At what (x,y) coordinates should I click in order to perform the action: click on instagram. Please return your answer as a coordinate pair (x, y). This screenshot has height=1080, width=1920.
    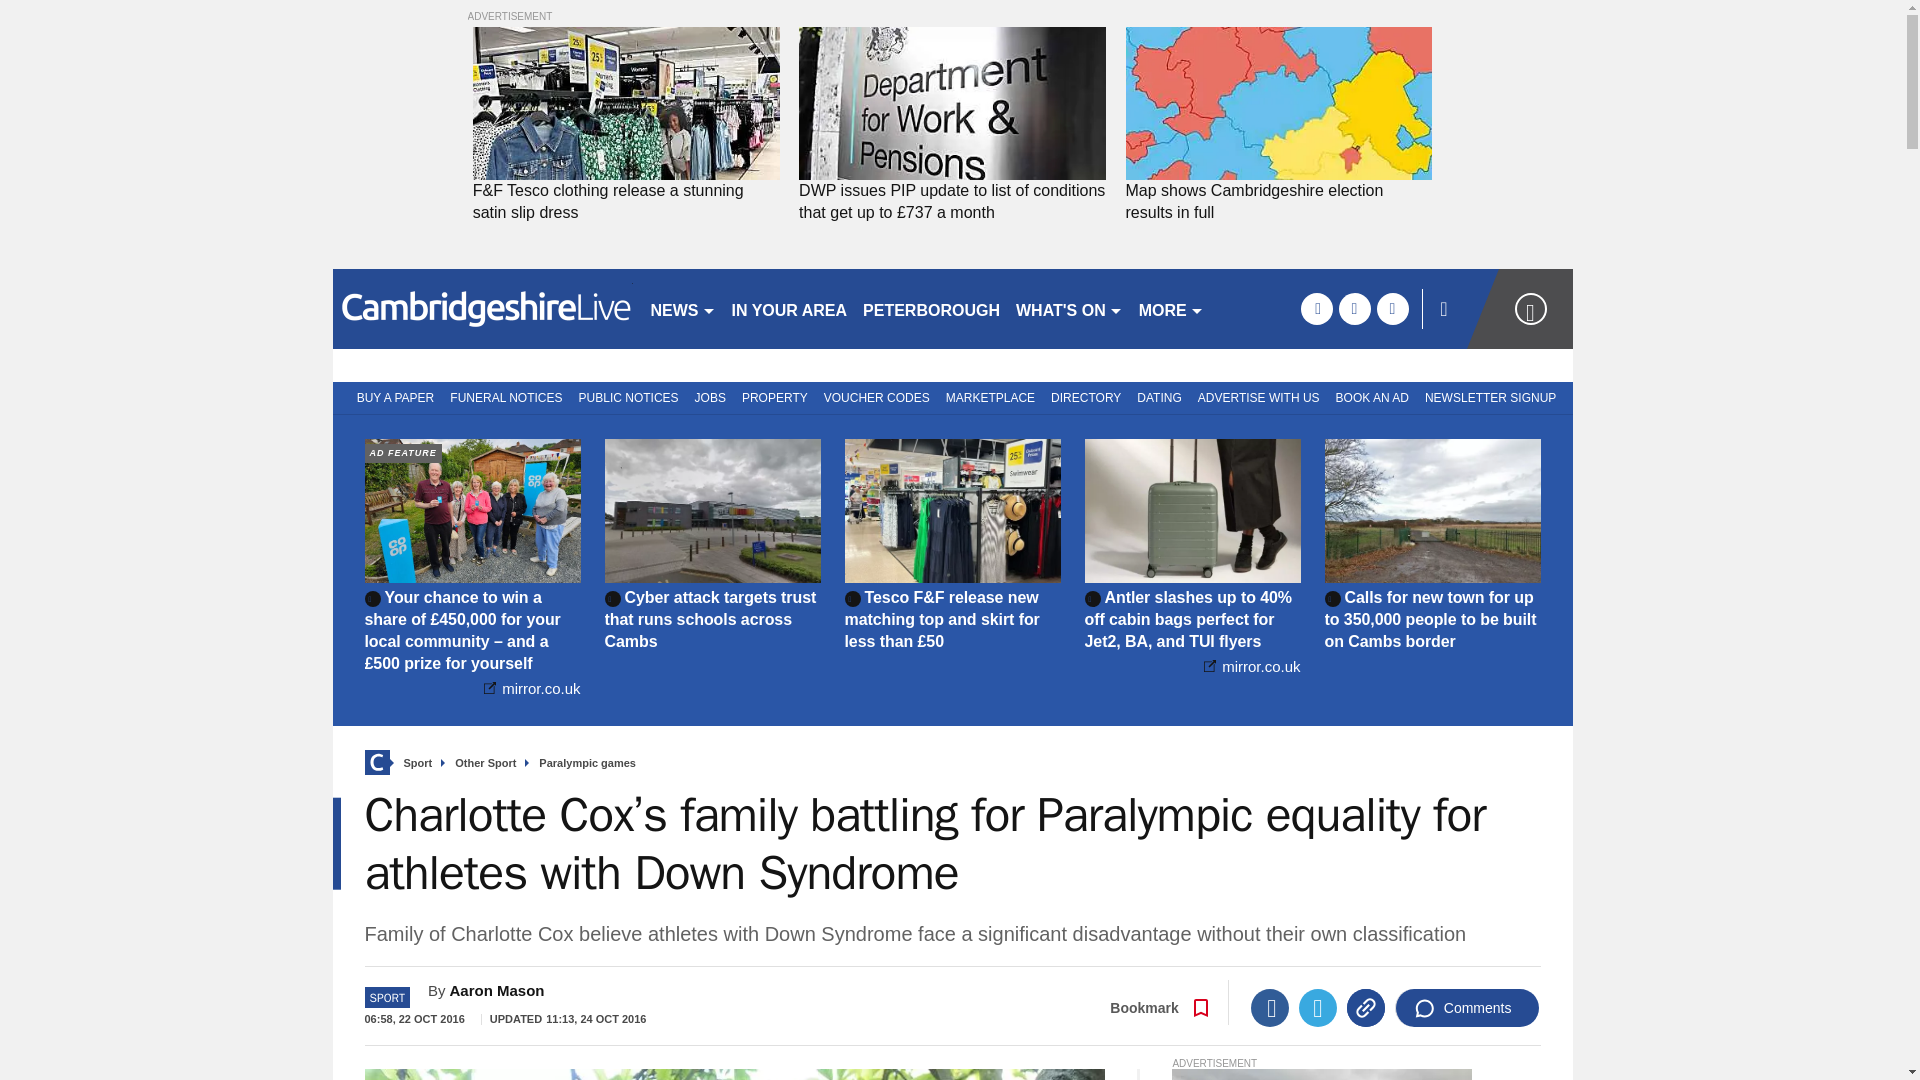
    Looking at the image, I should click on (1392, 308).